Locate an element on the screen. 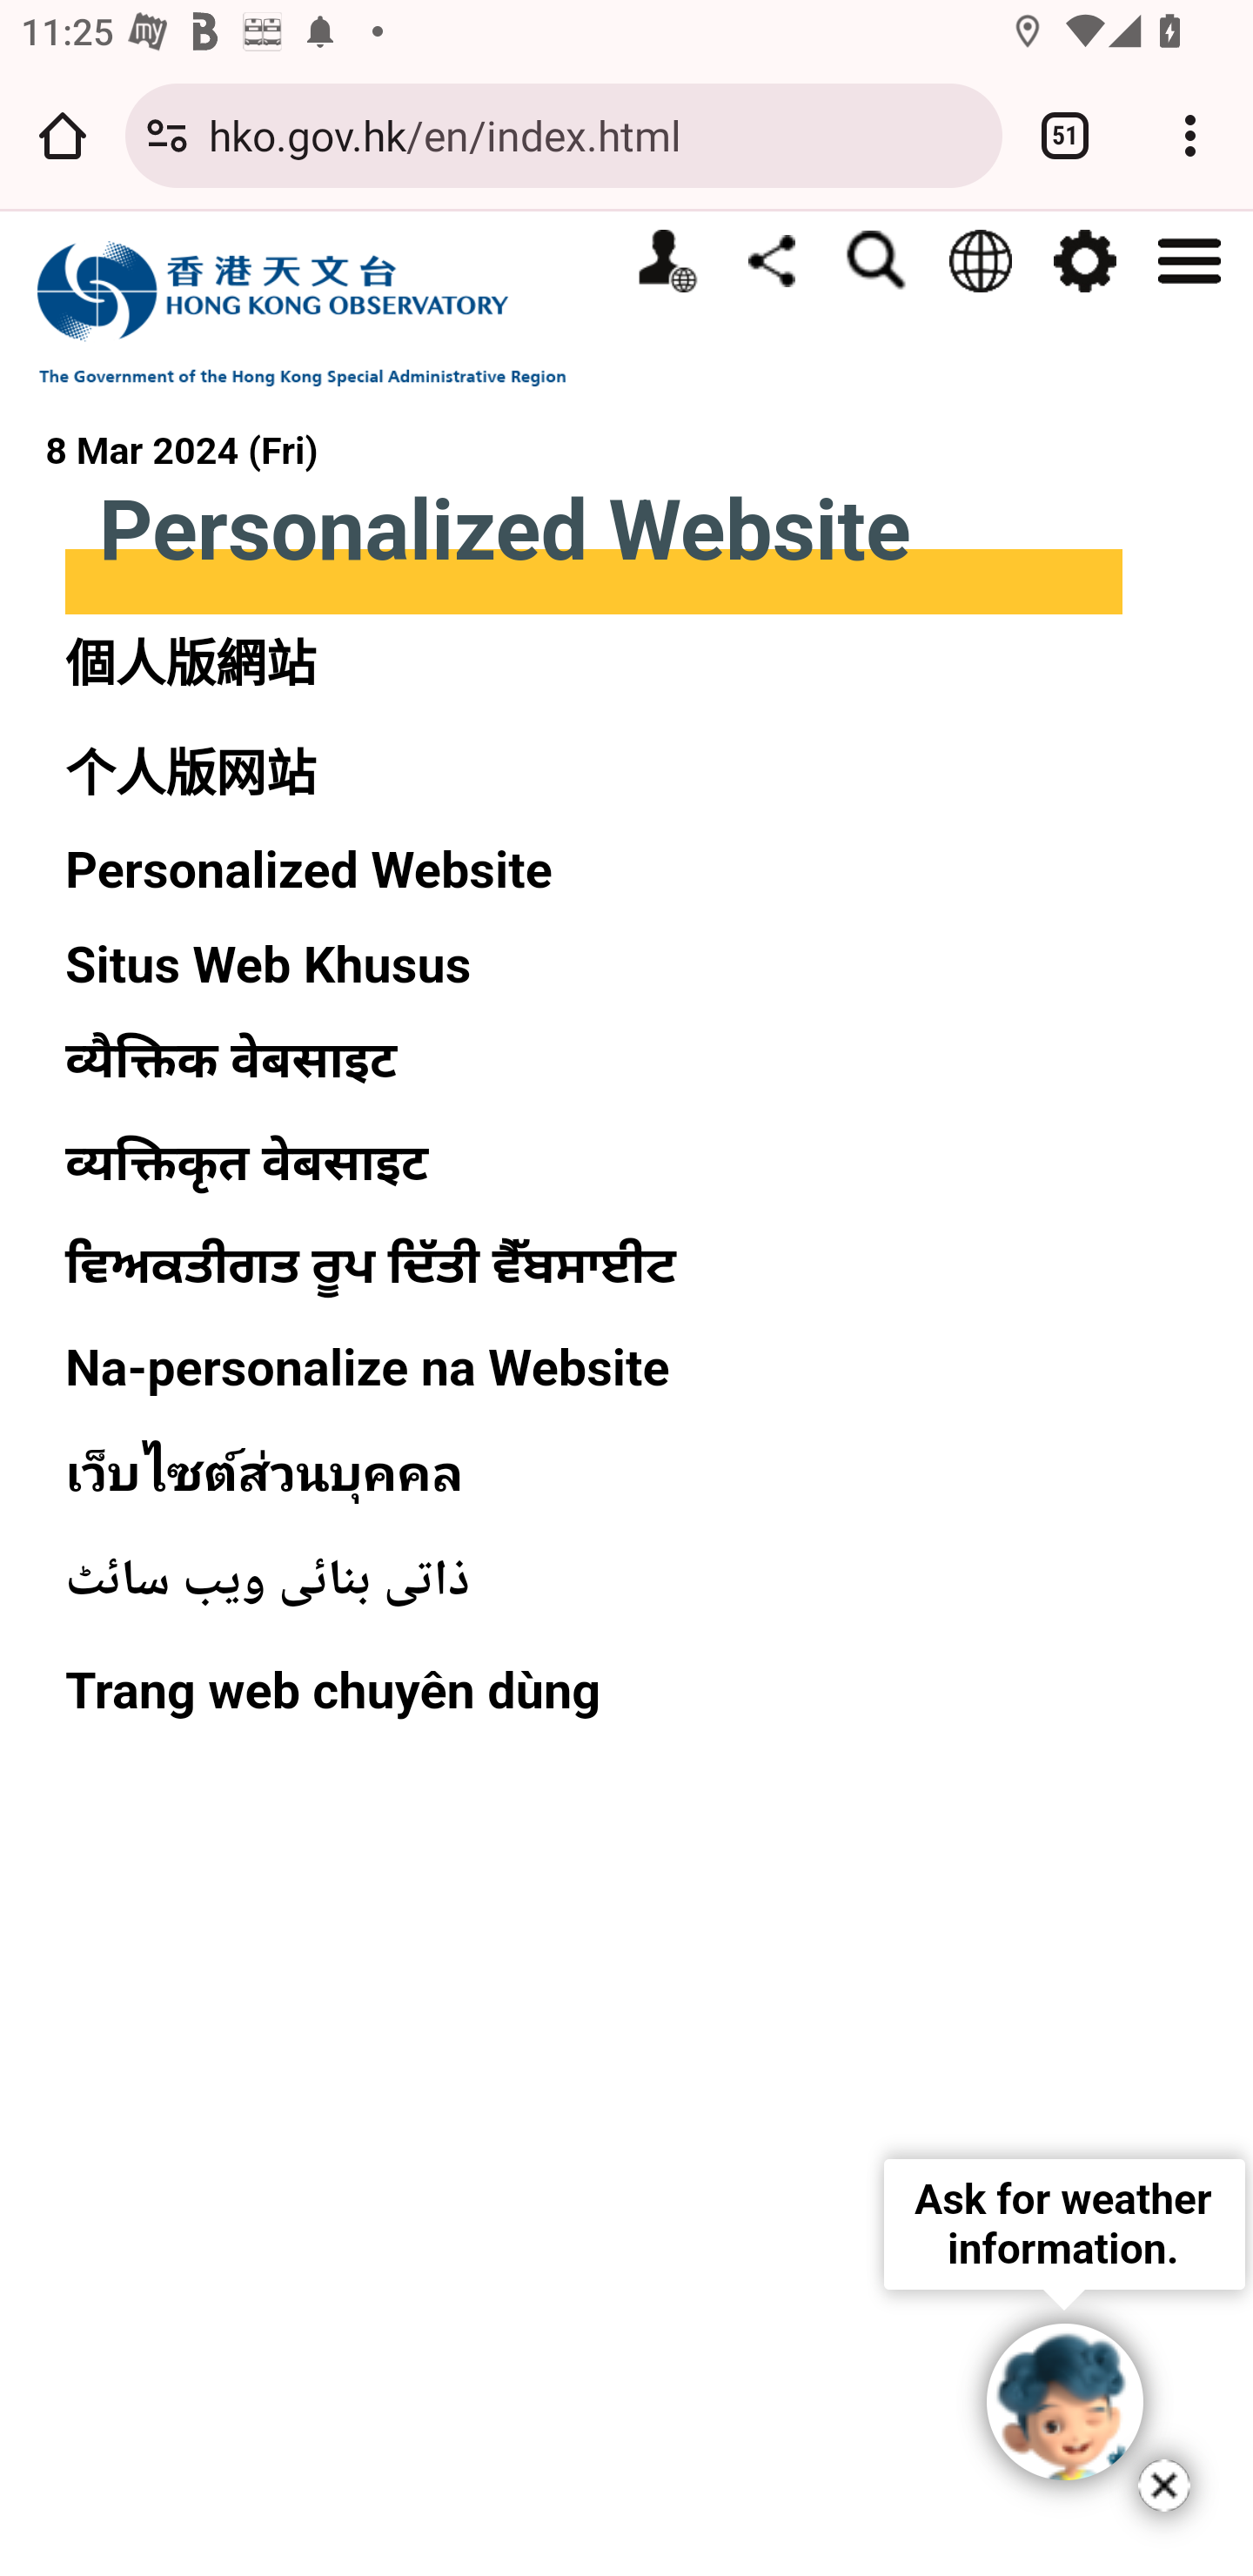  Language Language is located at coordinates (980, 261).